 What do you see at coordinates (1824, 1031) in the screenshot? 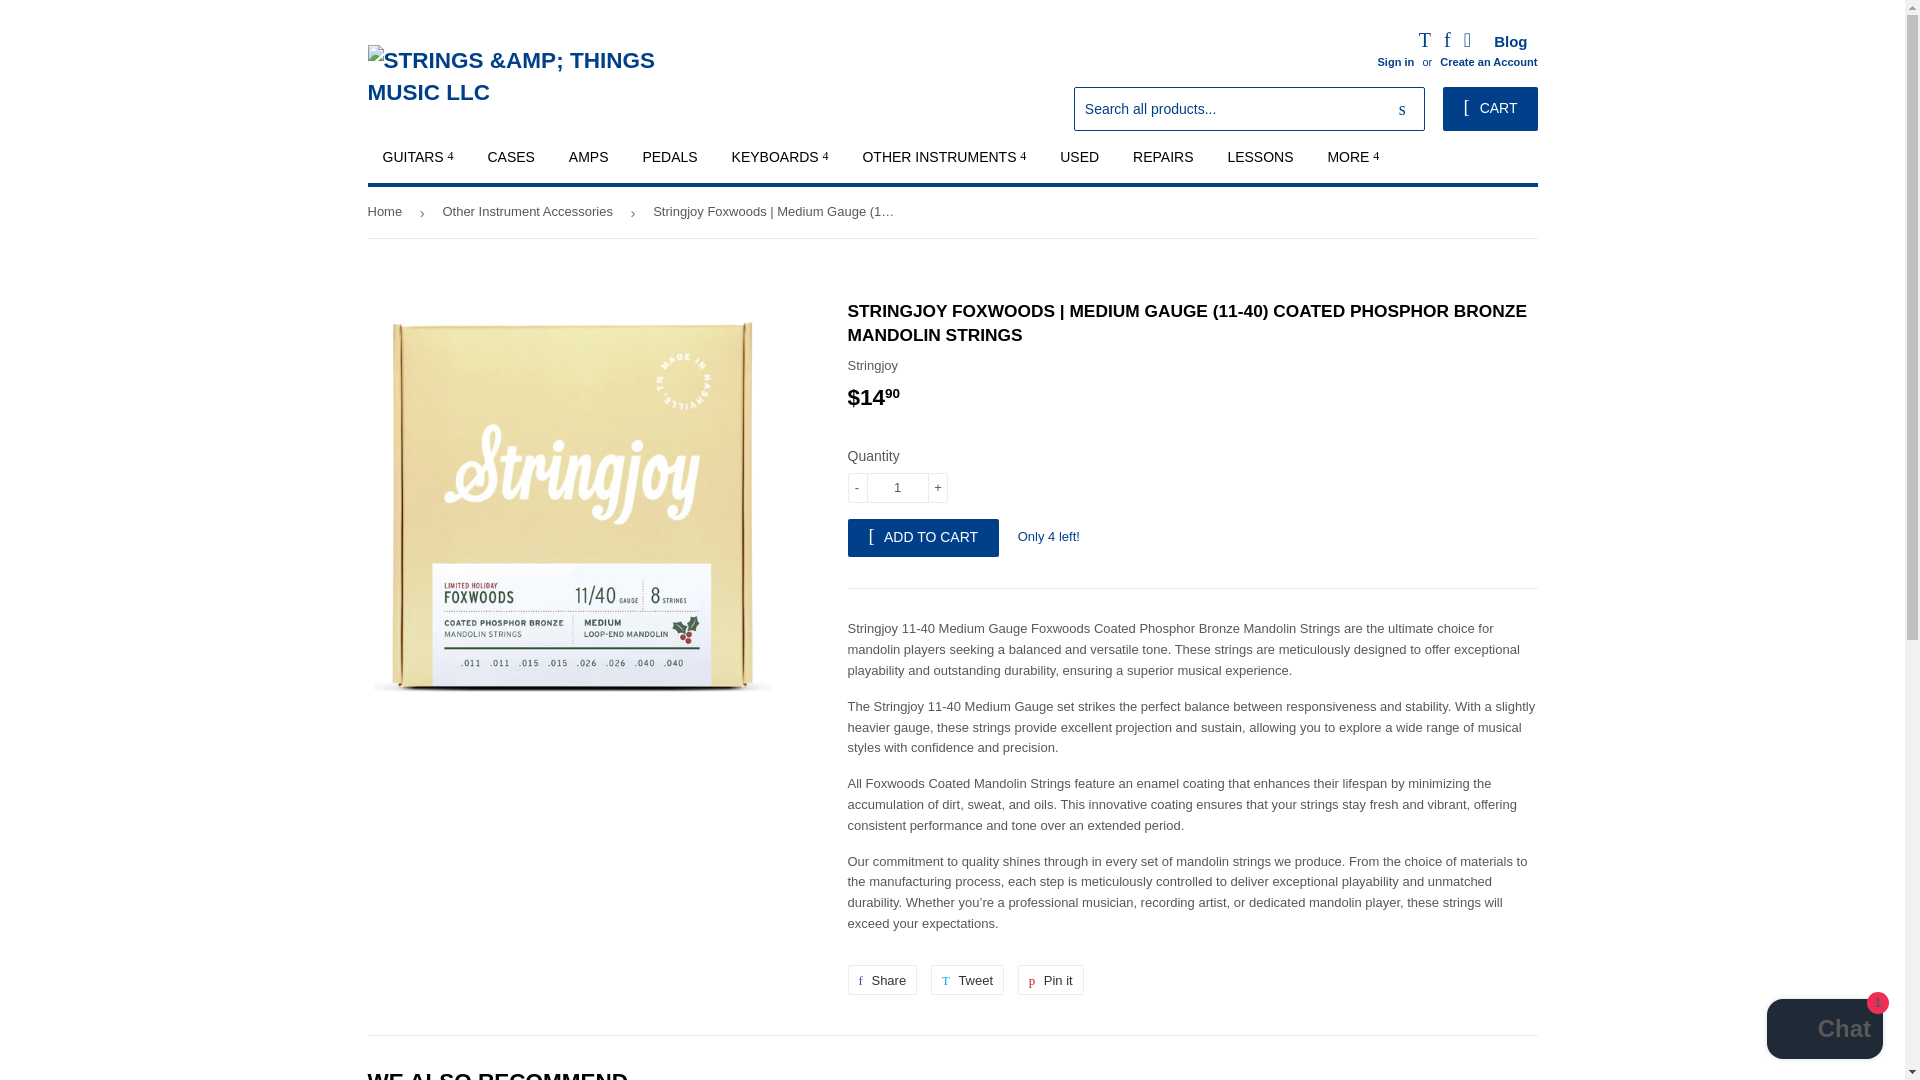
I see `Shopify online store chat` at bounding box center [1824, 1031].